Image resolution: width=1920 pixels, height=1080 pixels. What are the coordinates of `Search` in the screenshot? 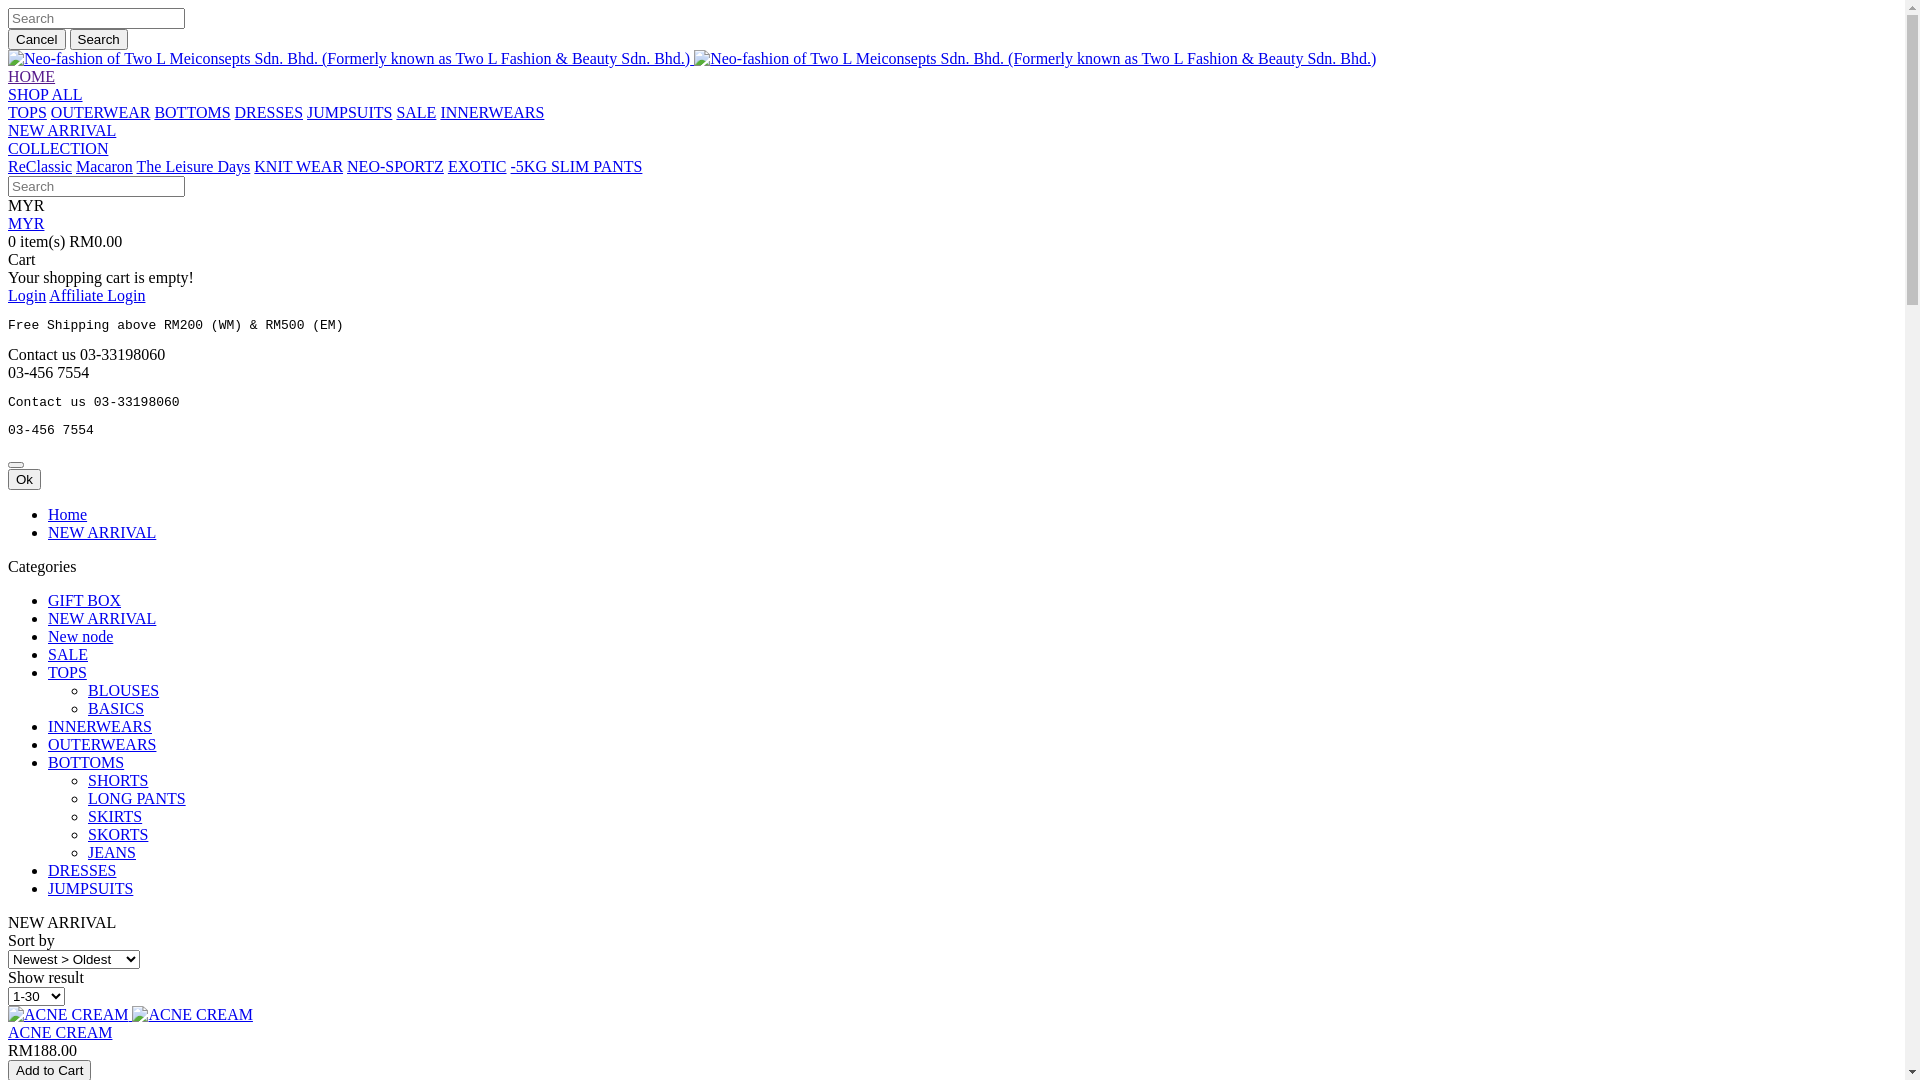 It's located at (99, 40).